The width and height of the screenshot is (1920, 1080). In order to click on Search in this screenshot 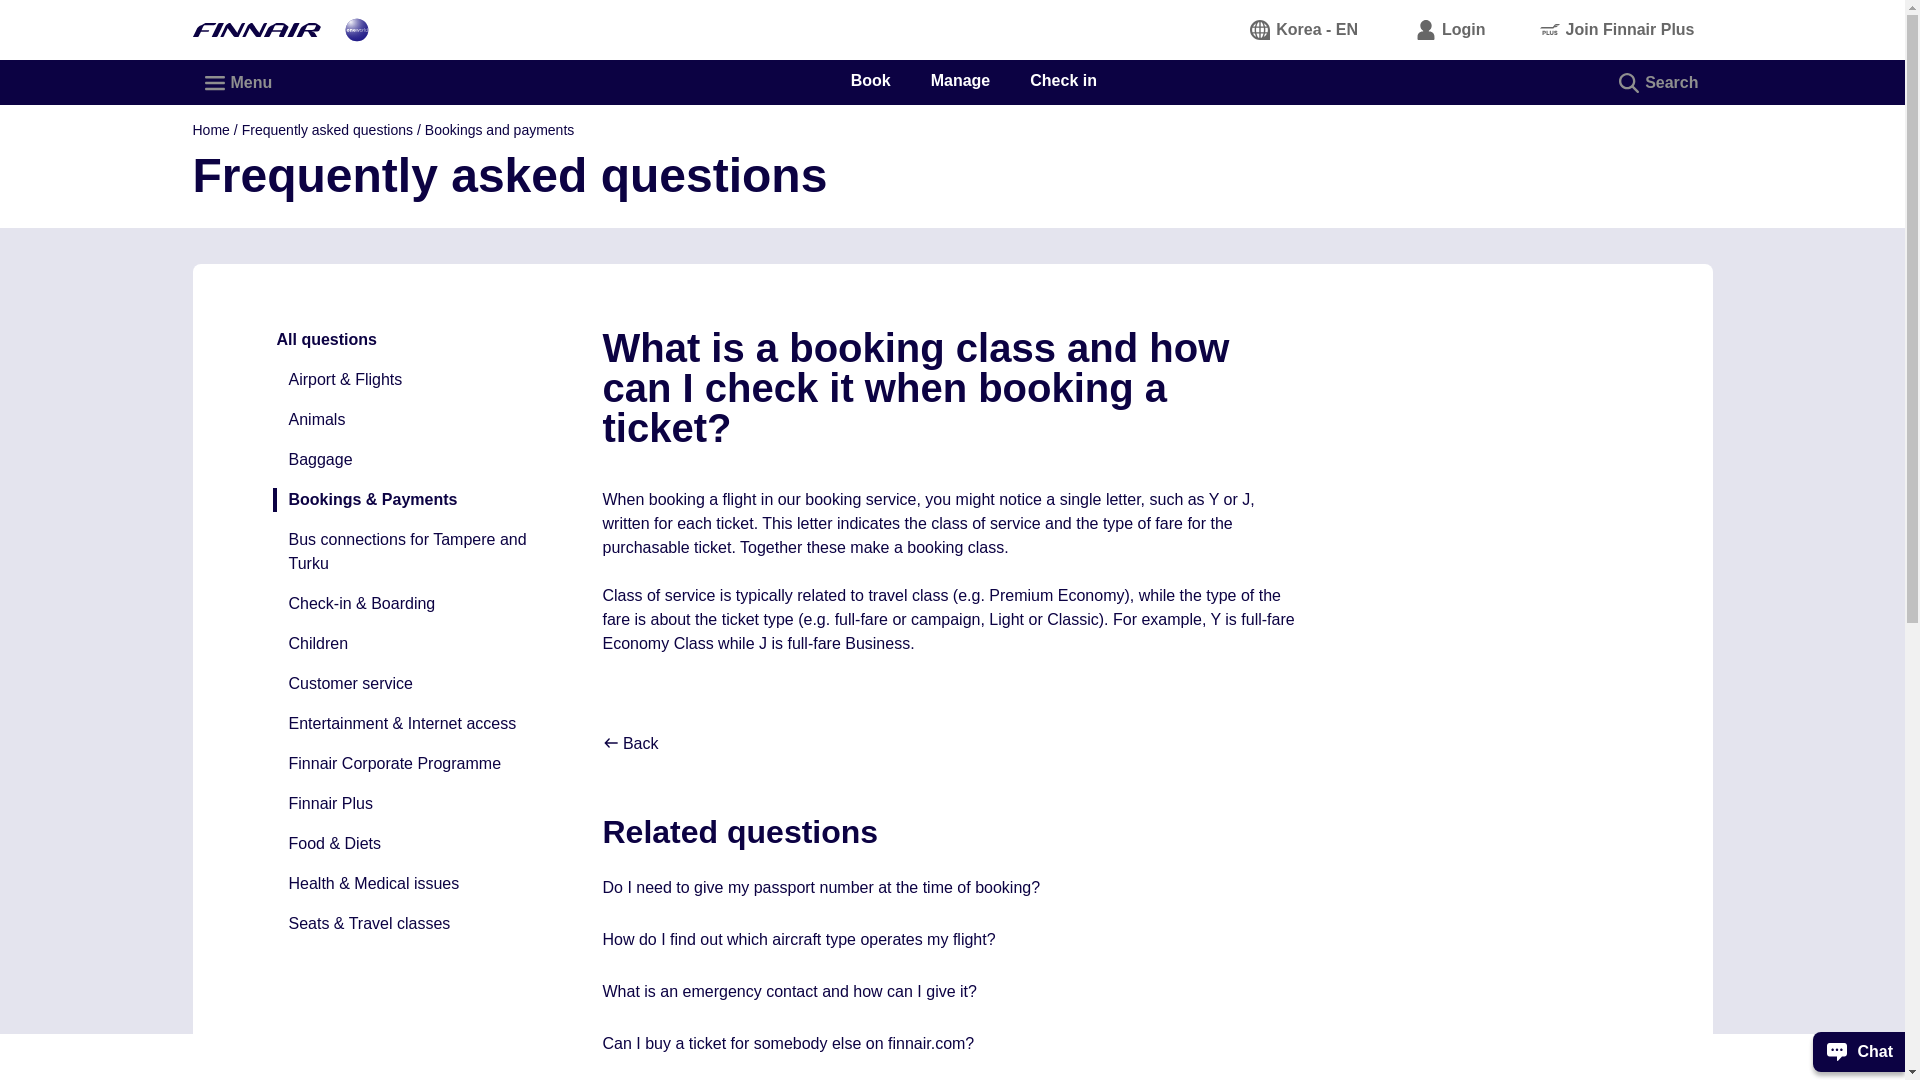, I will do `click(1660, 82)`.